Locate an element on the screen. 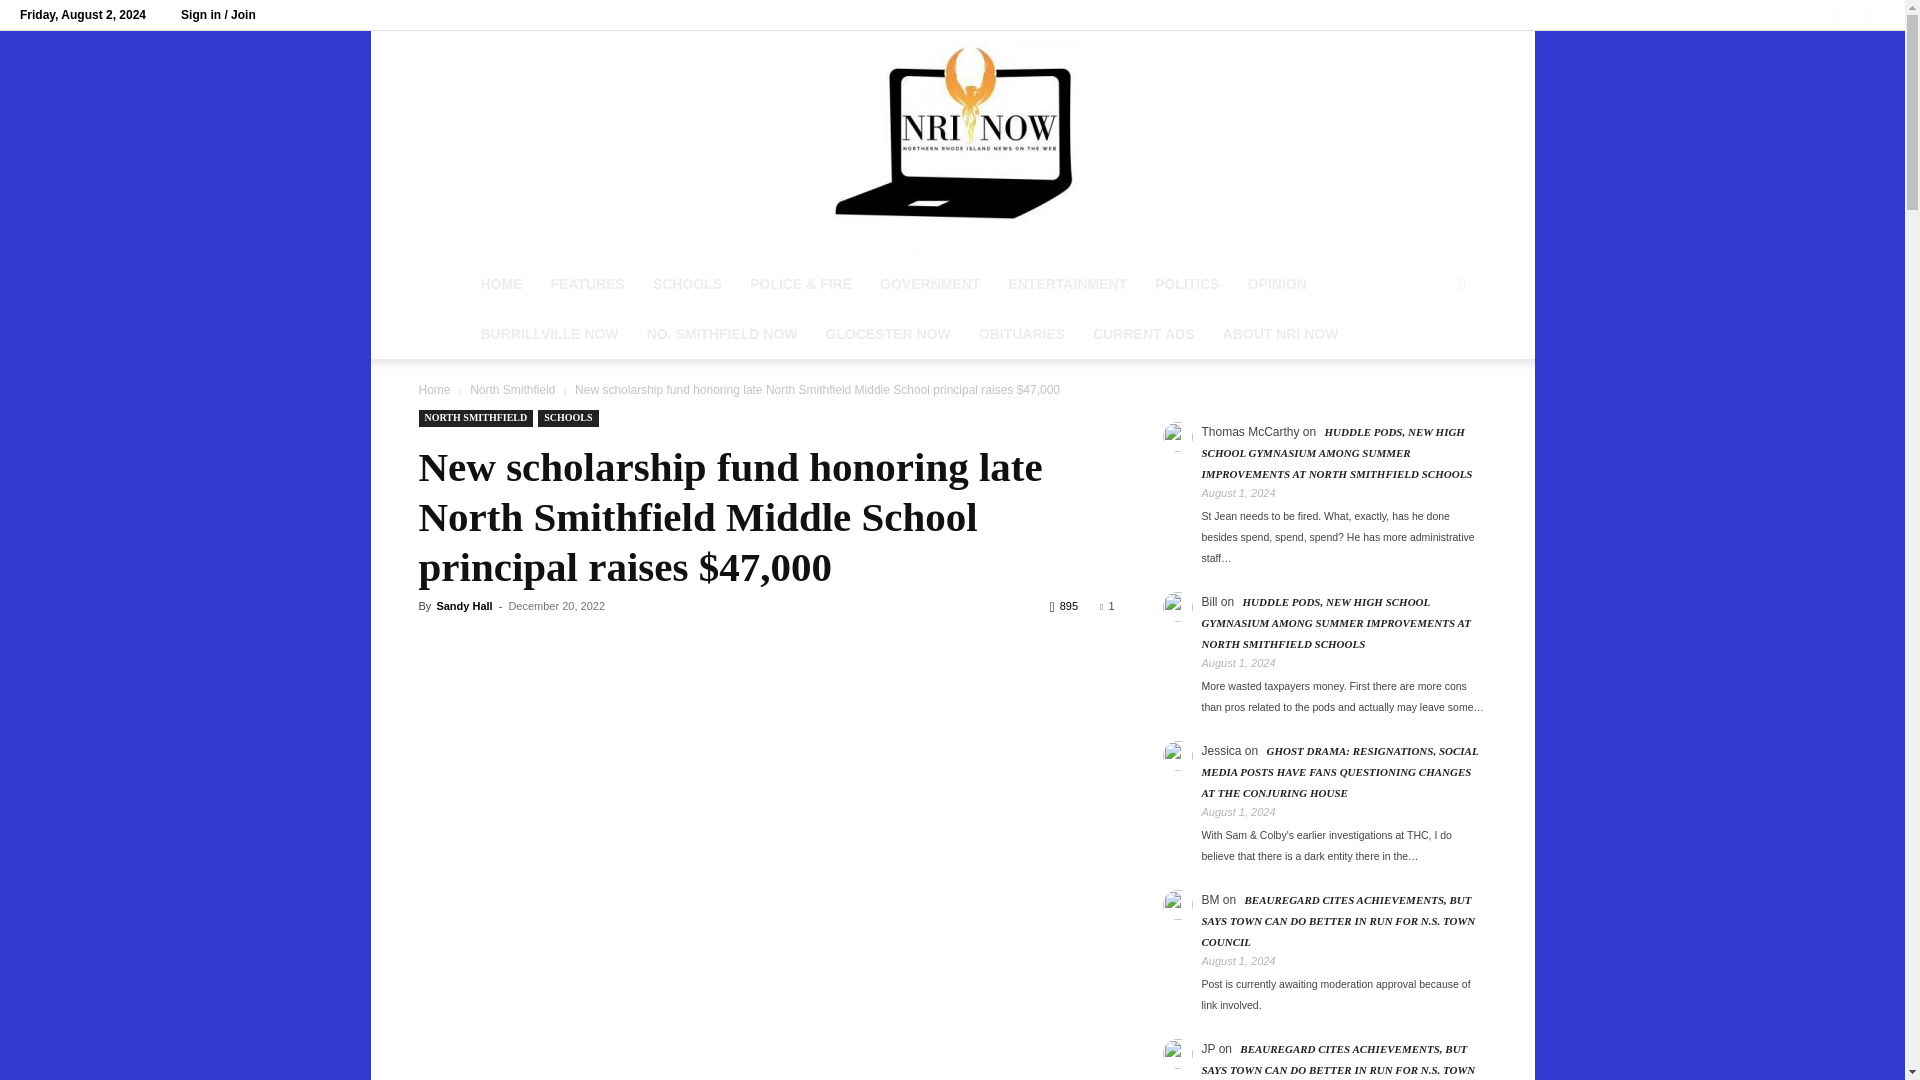  BURRILLVILLE NOW is located at coordinates (548, 333).